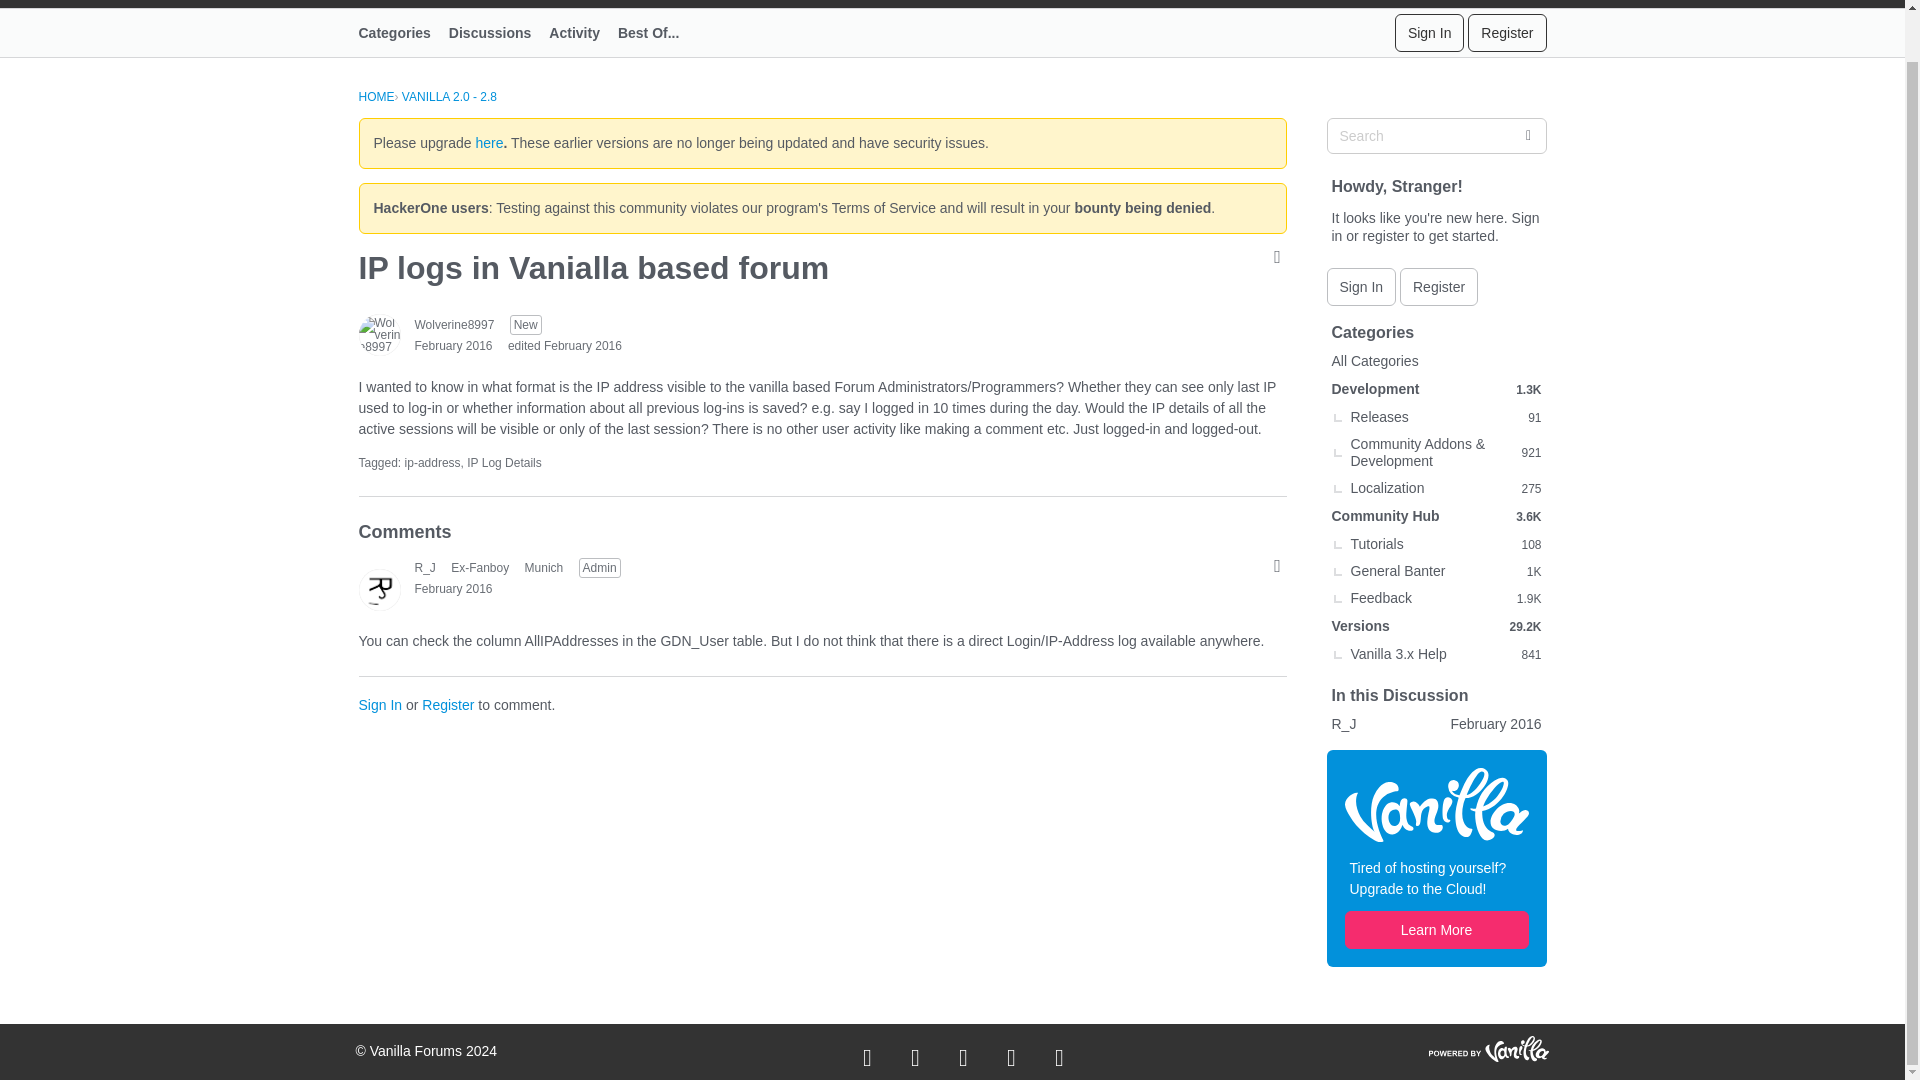 The height and width of the screenshot is (1080, 1920). What do you see at coordinates (600, 566) in the screenshot?
I see `Administrator` at bounding box center [600, 566].